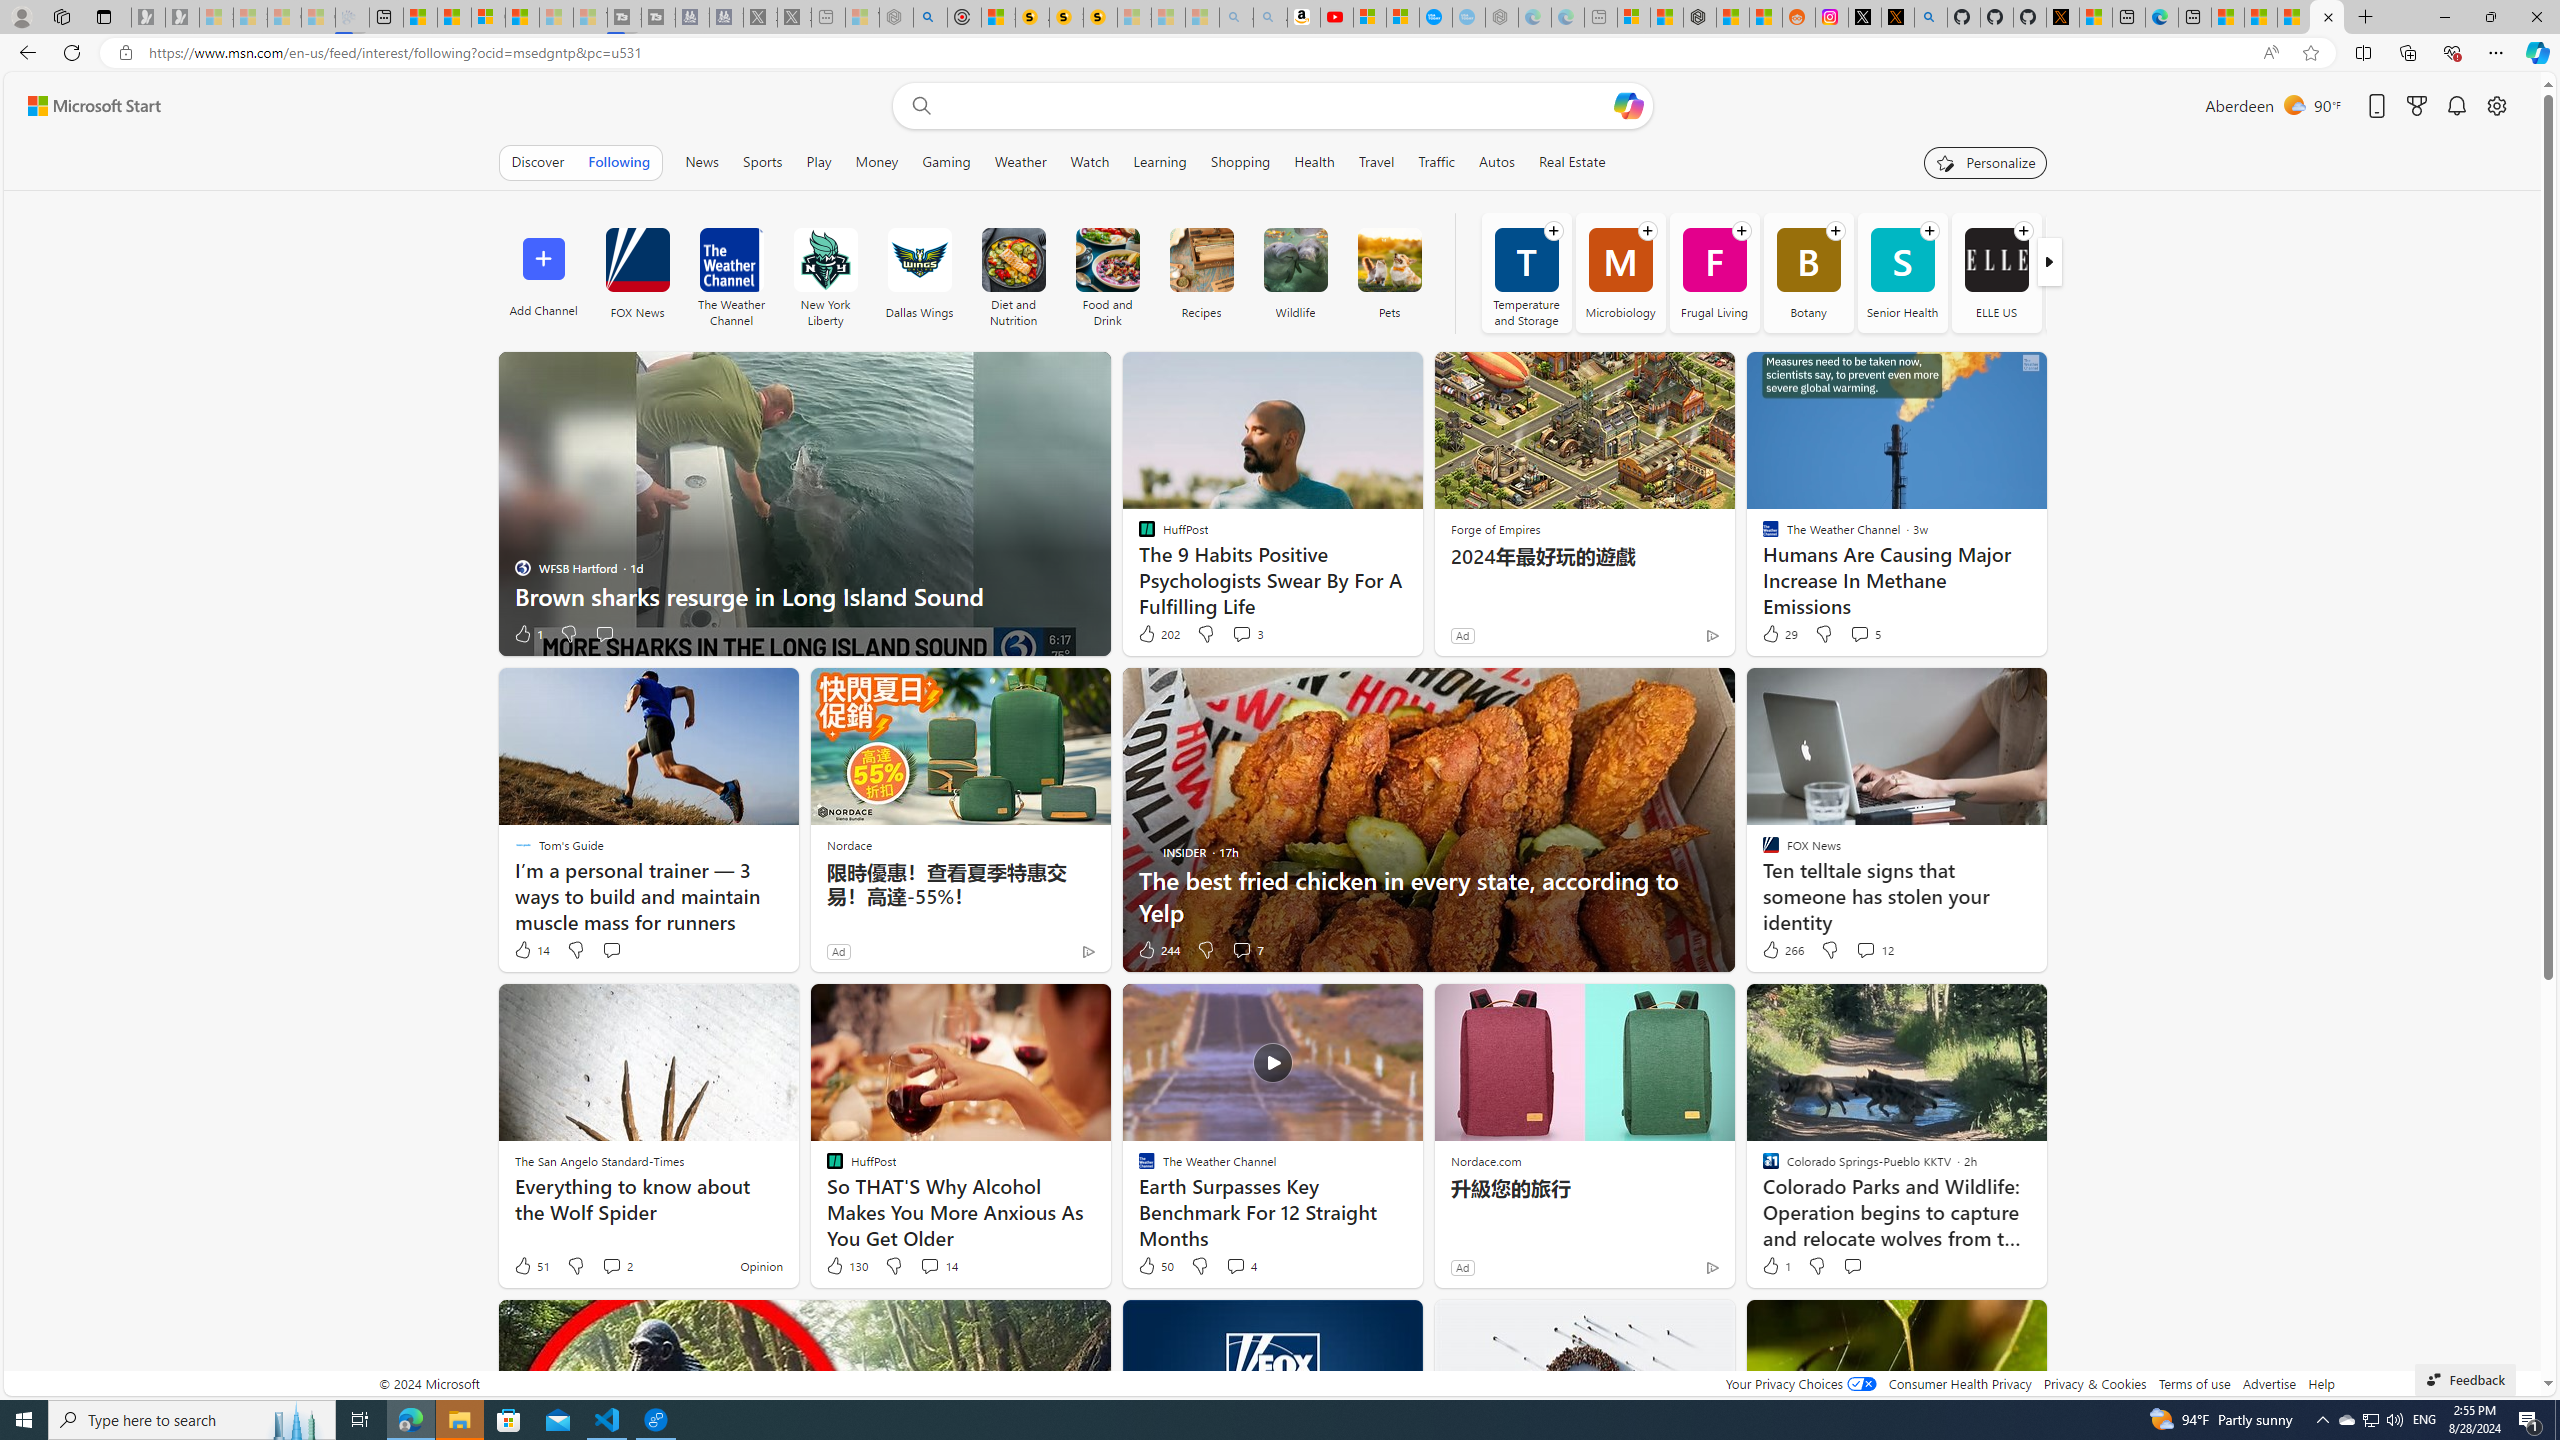  What do you see at coordinates (918, 272) in the screenshot?
I see `Dallas Wings` at bounding box center [918, 272].